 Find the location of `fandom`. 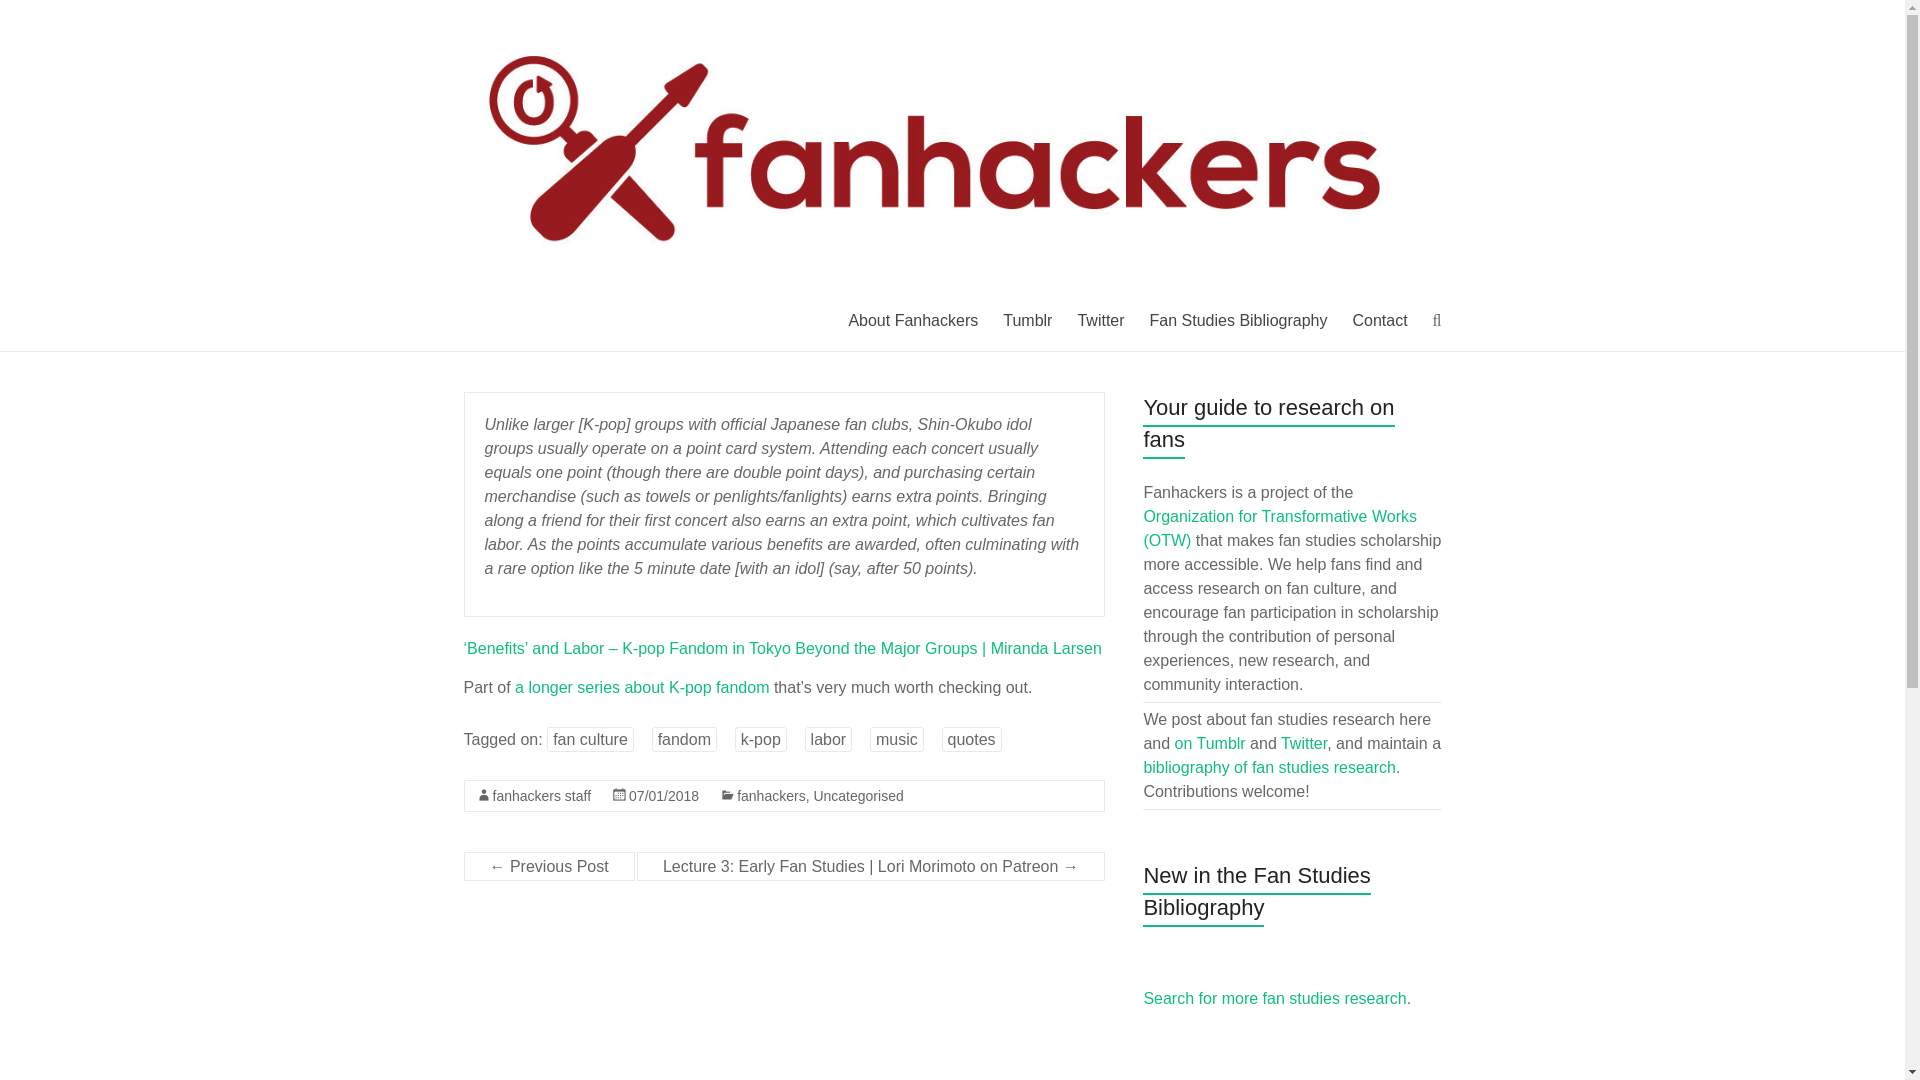

fandom is located at coordinates (684, 738).